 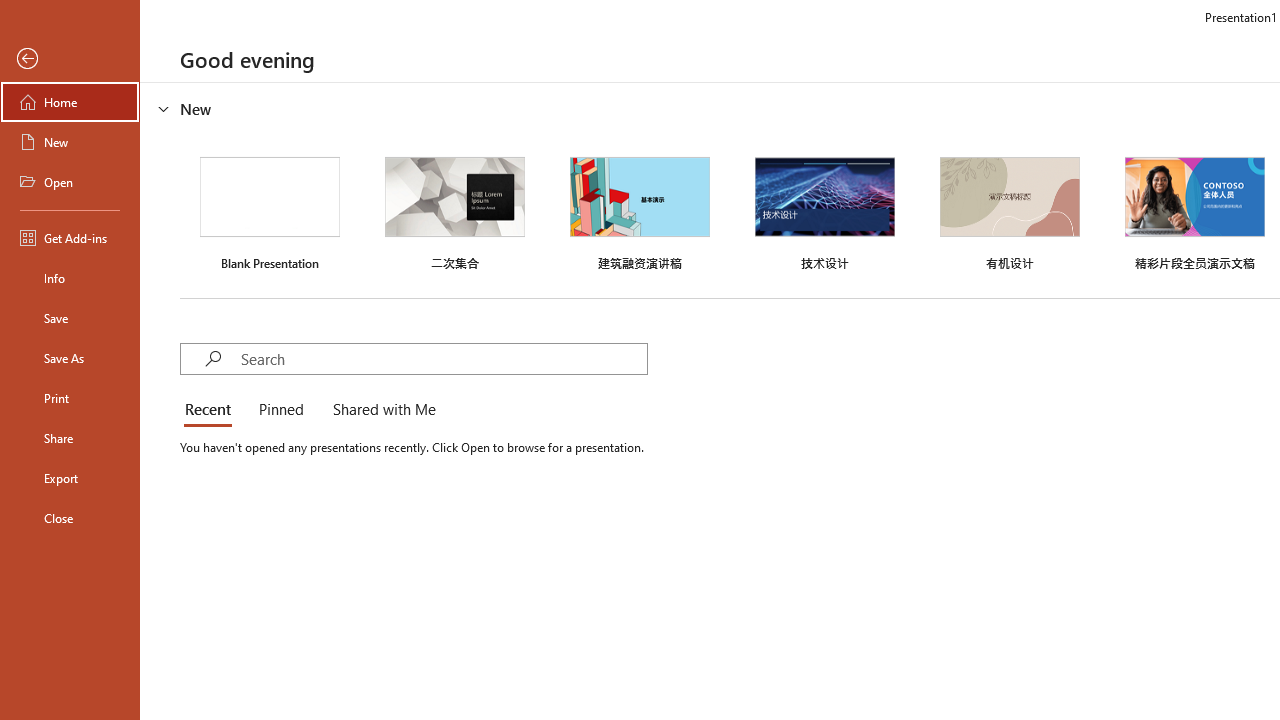 I want to click on Shared with Me, so click(x=380, y=410).